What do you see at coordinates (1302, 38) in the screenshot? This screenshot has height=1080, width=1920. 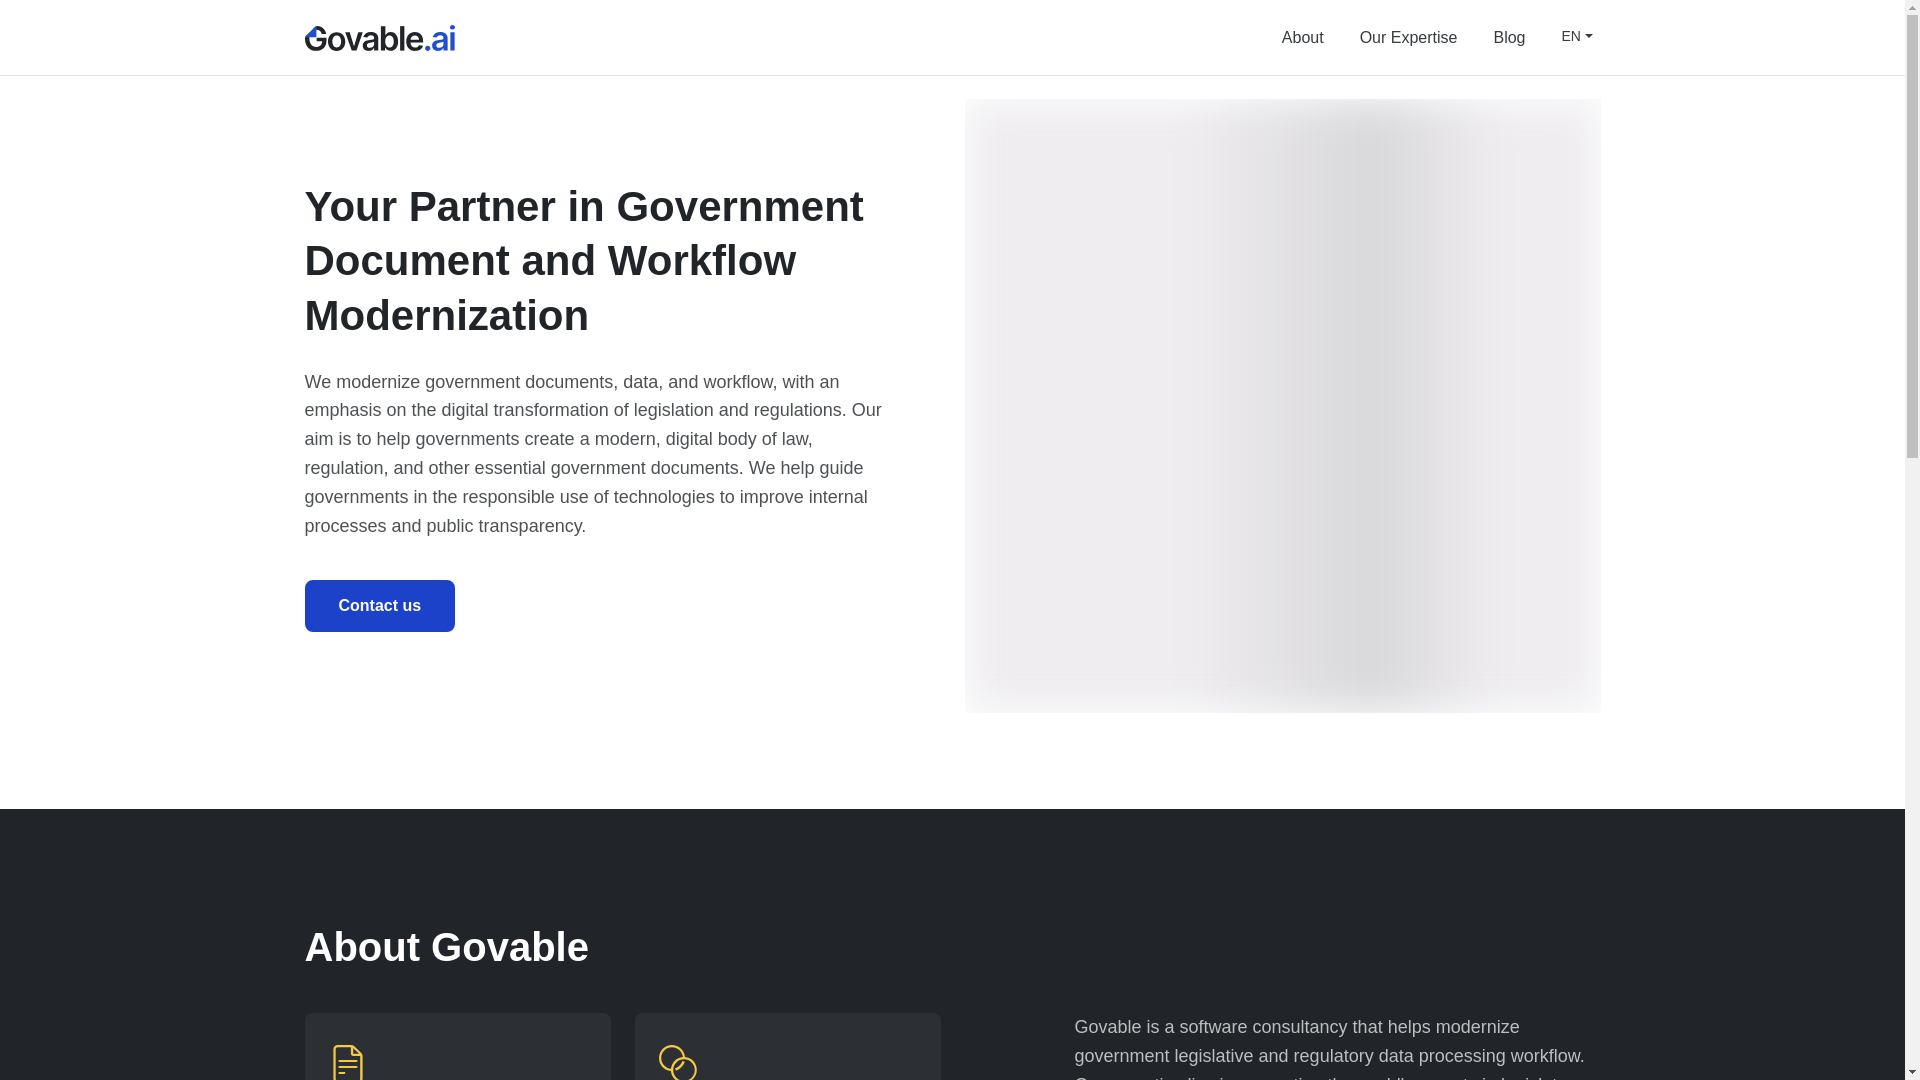 I see `About` at bounding box center [1302, 38].